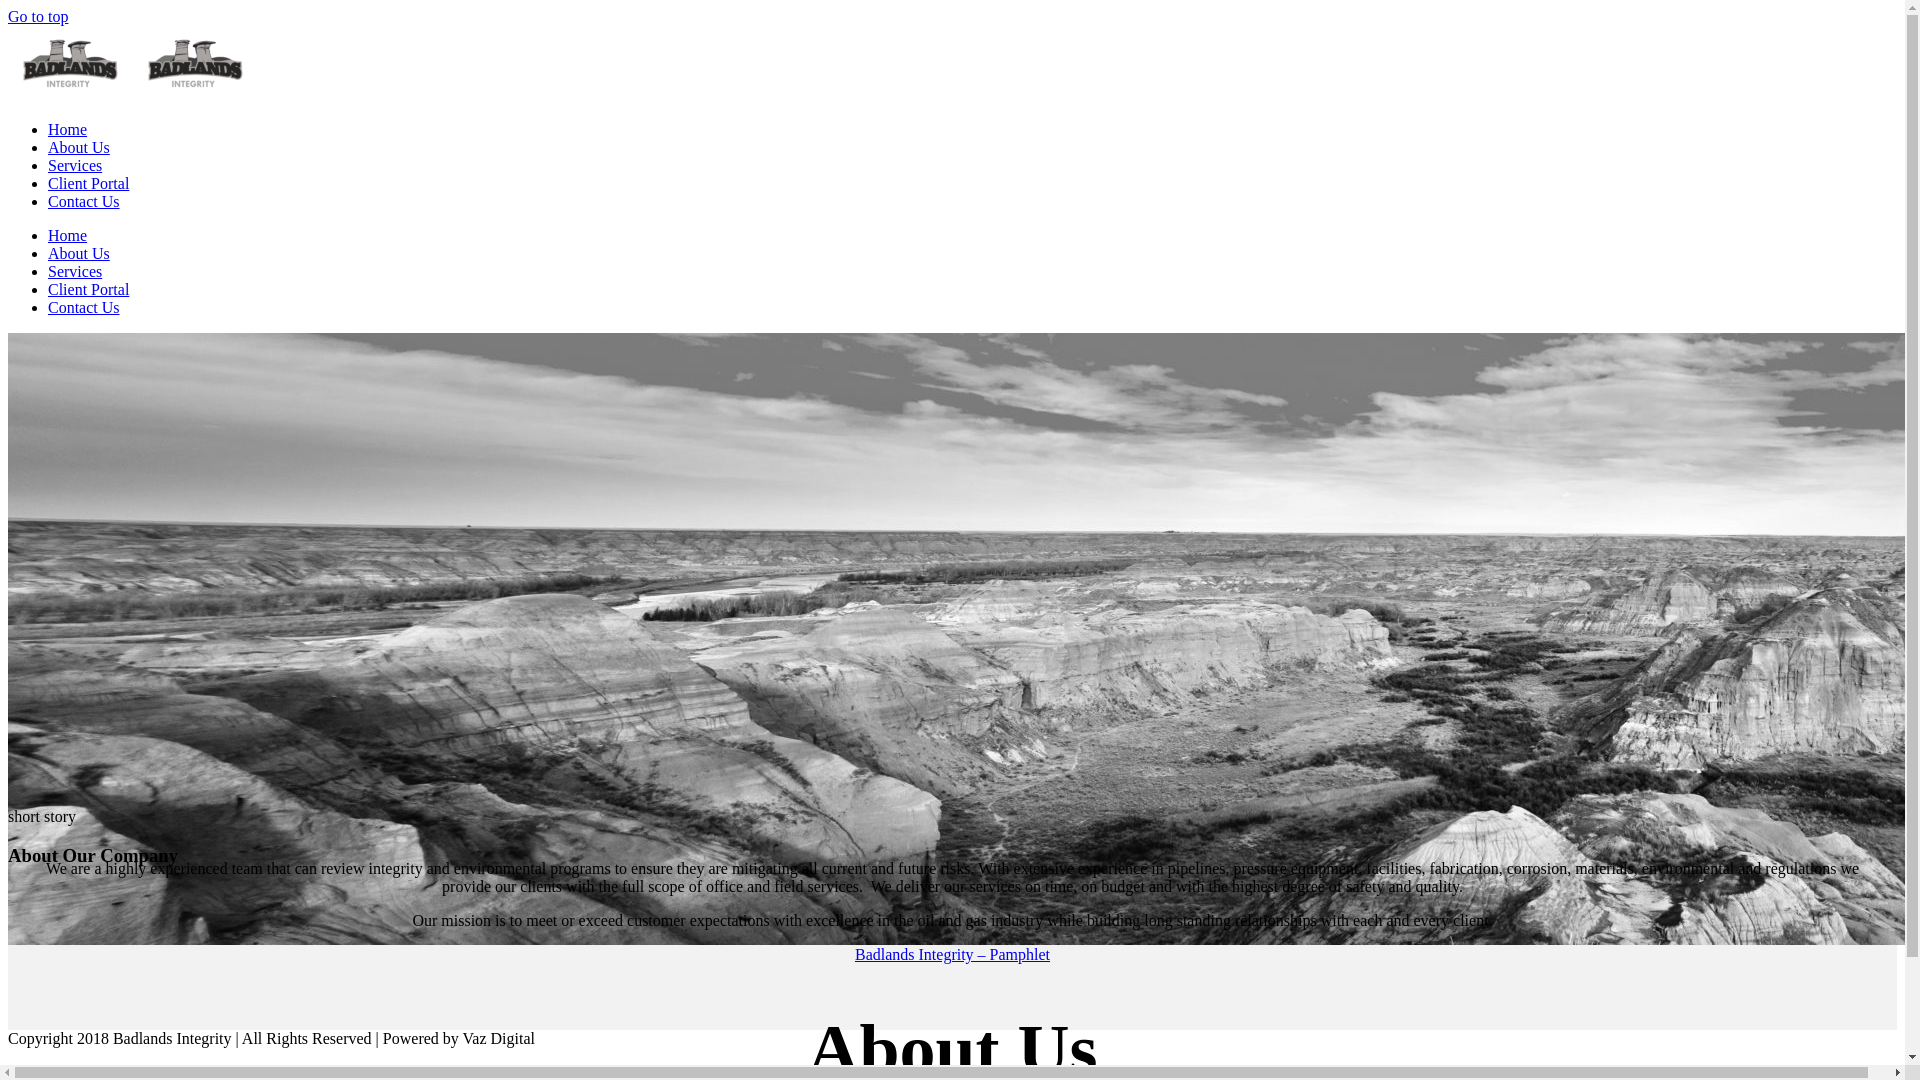 The height and width of the screenshot is (1080, 1920). What do you see at coordinates (84, 202) in the screenshot?
I see `Contact Us` at bounding box center [84, 202].